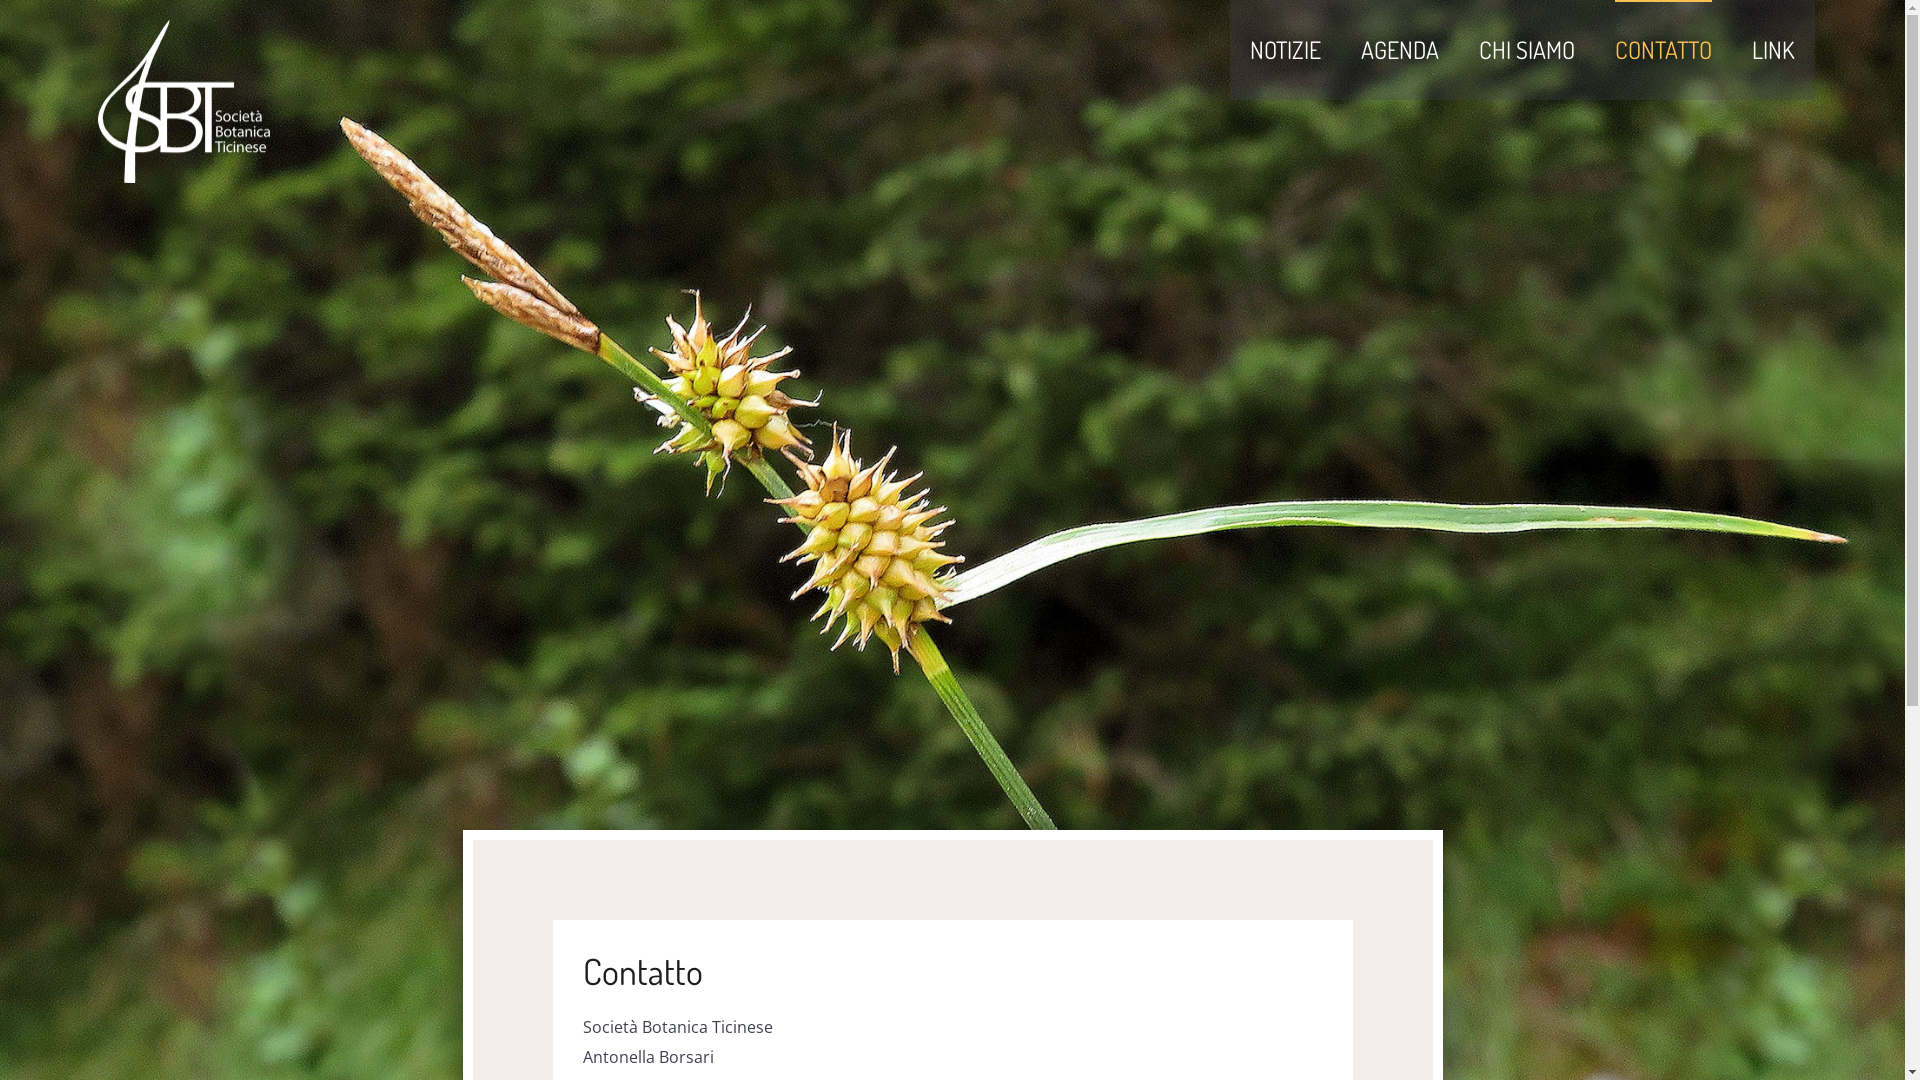  What do you see at coordinates (1400, 50) in the screenshot?
I see `AGENDA` at bounding box center [1400, 50].